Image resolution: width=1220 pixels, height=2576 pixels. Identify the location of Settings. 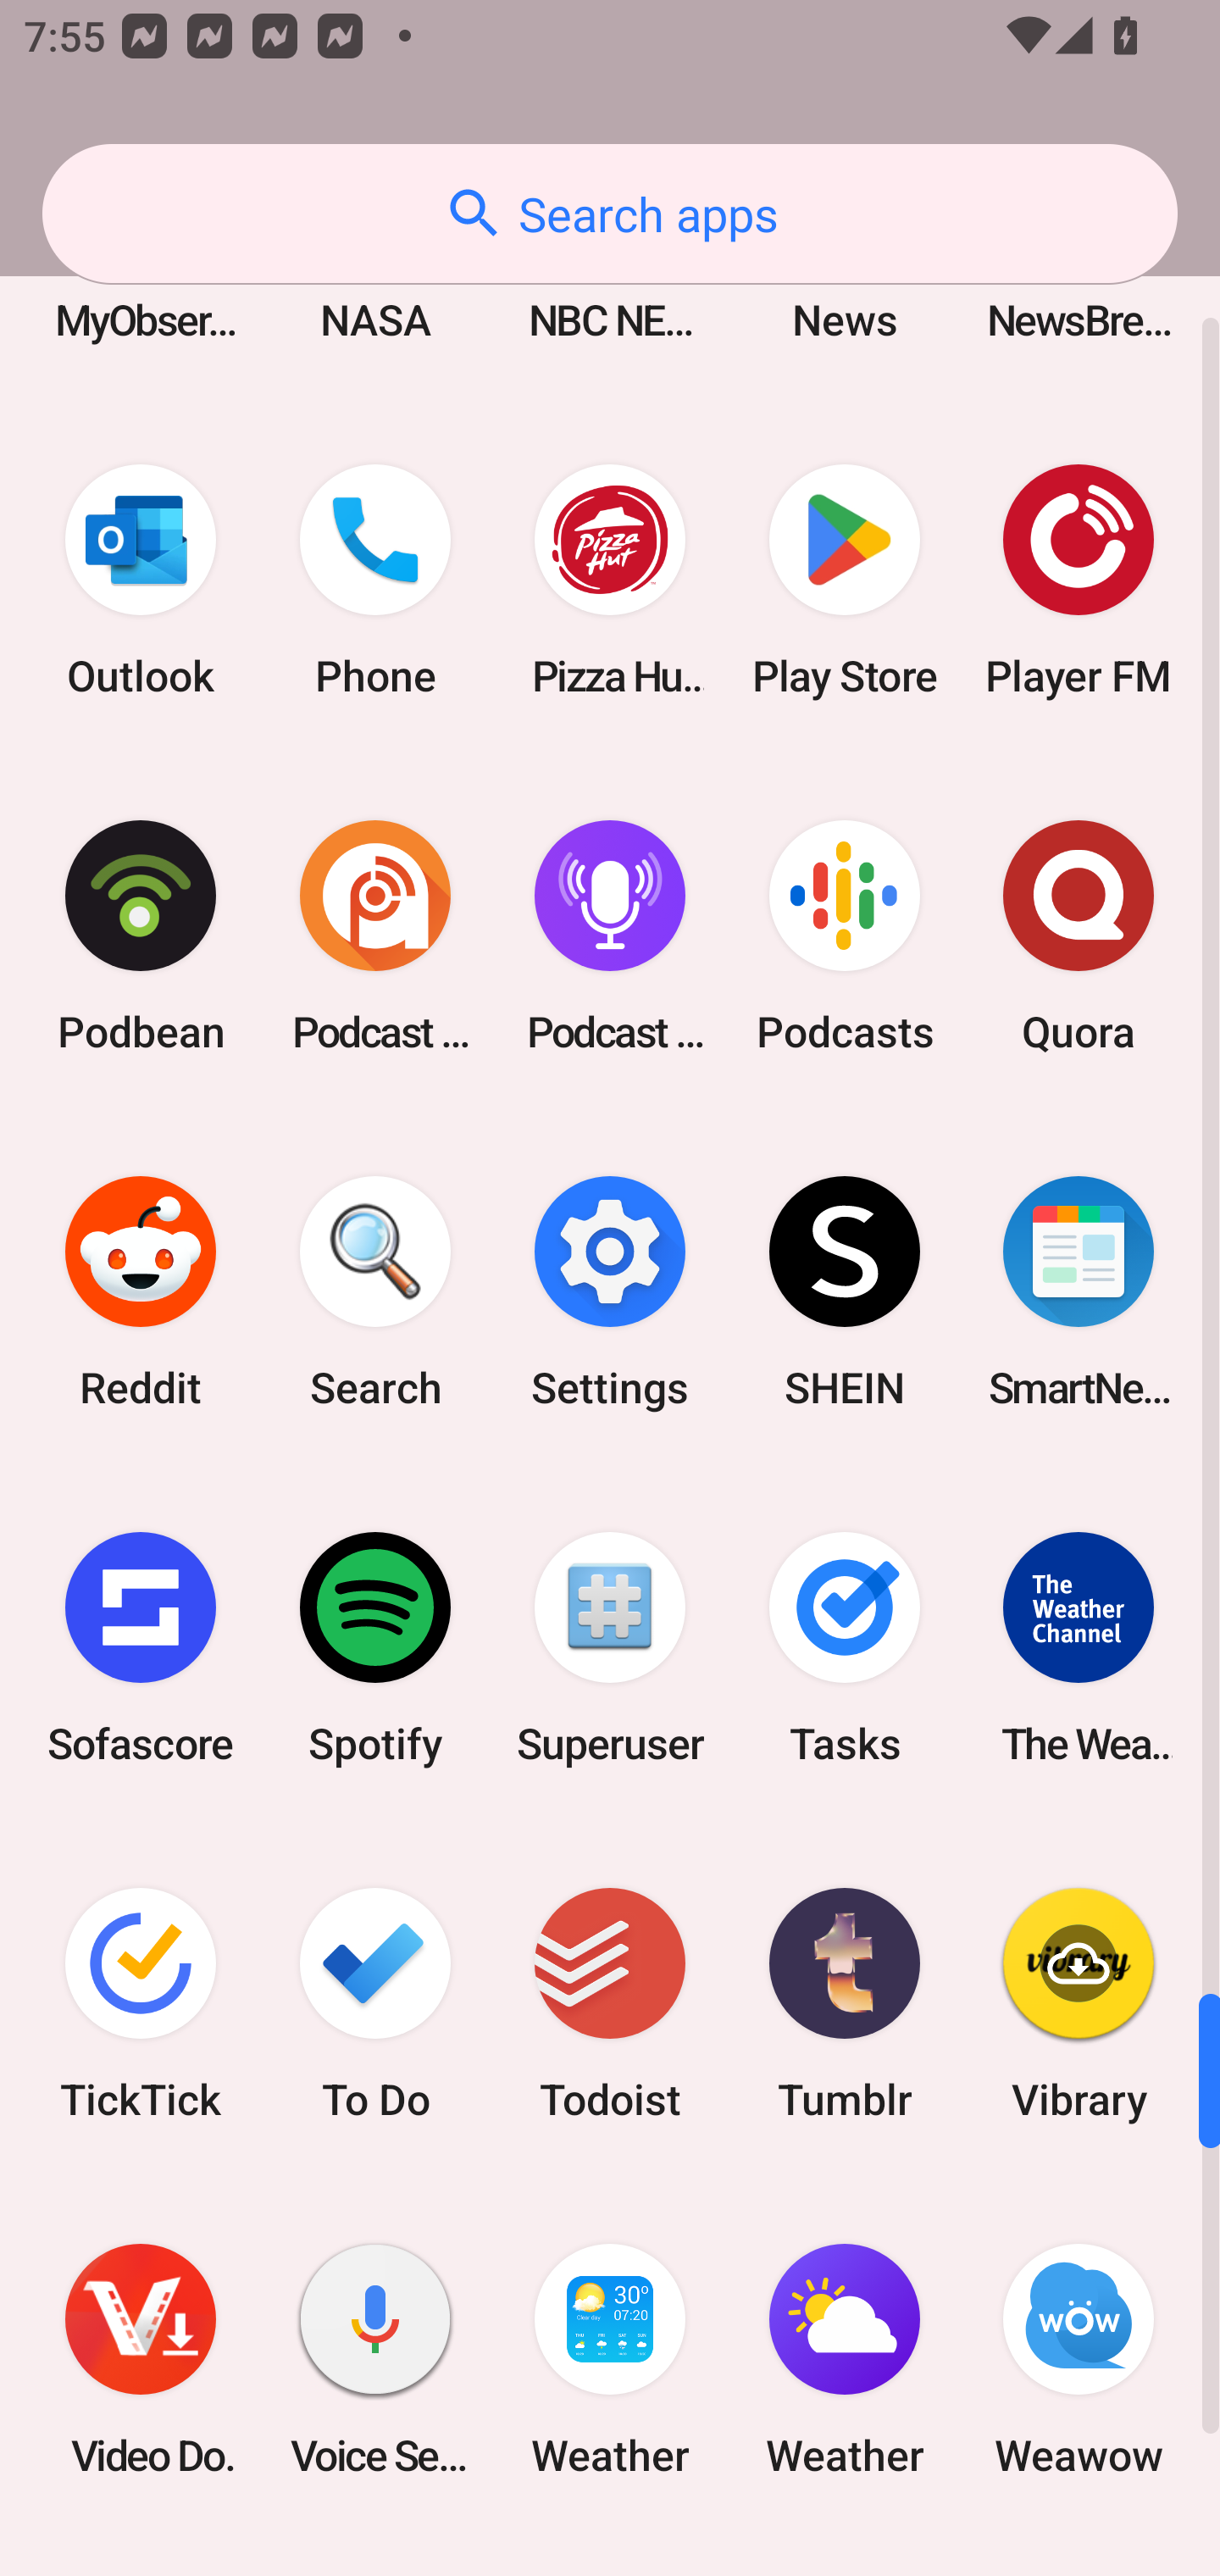
(610, 1293).